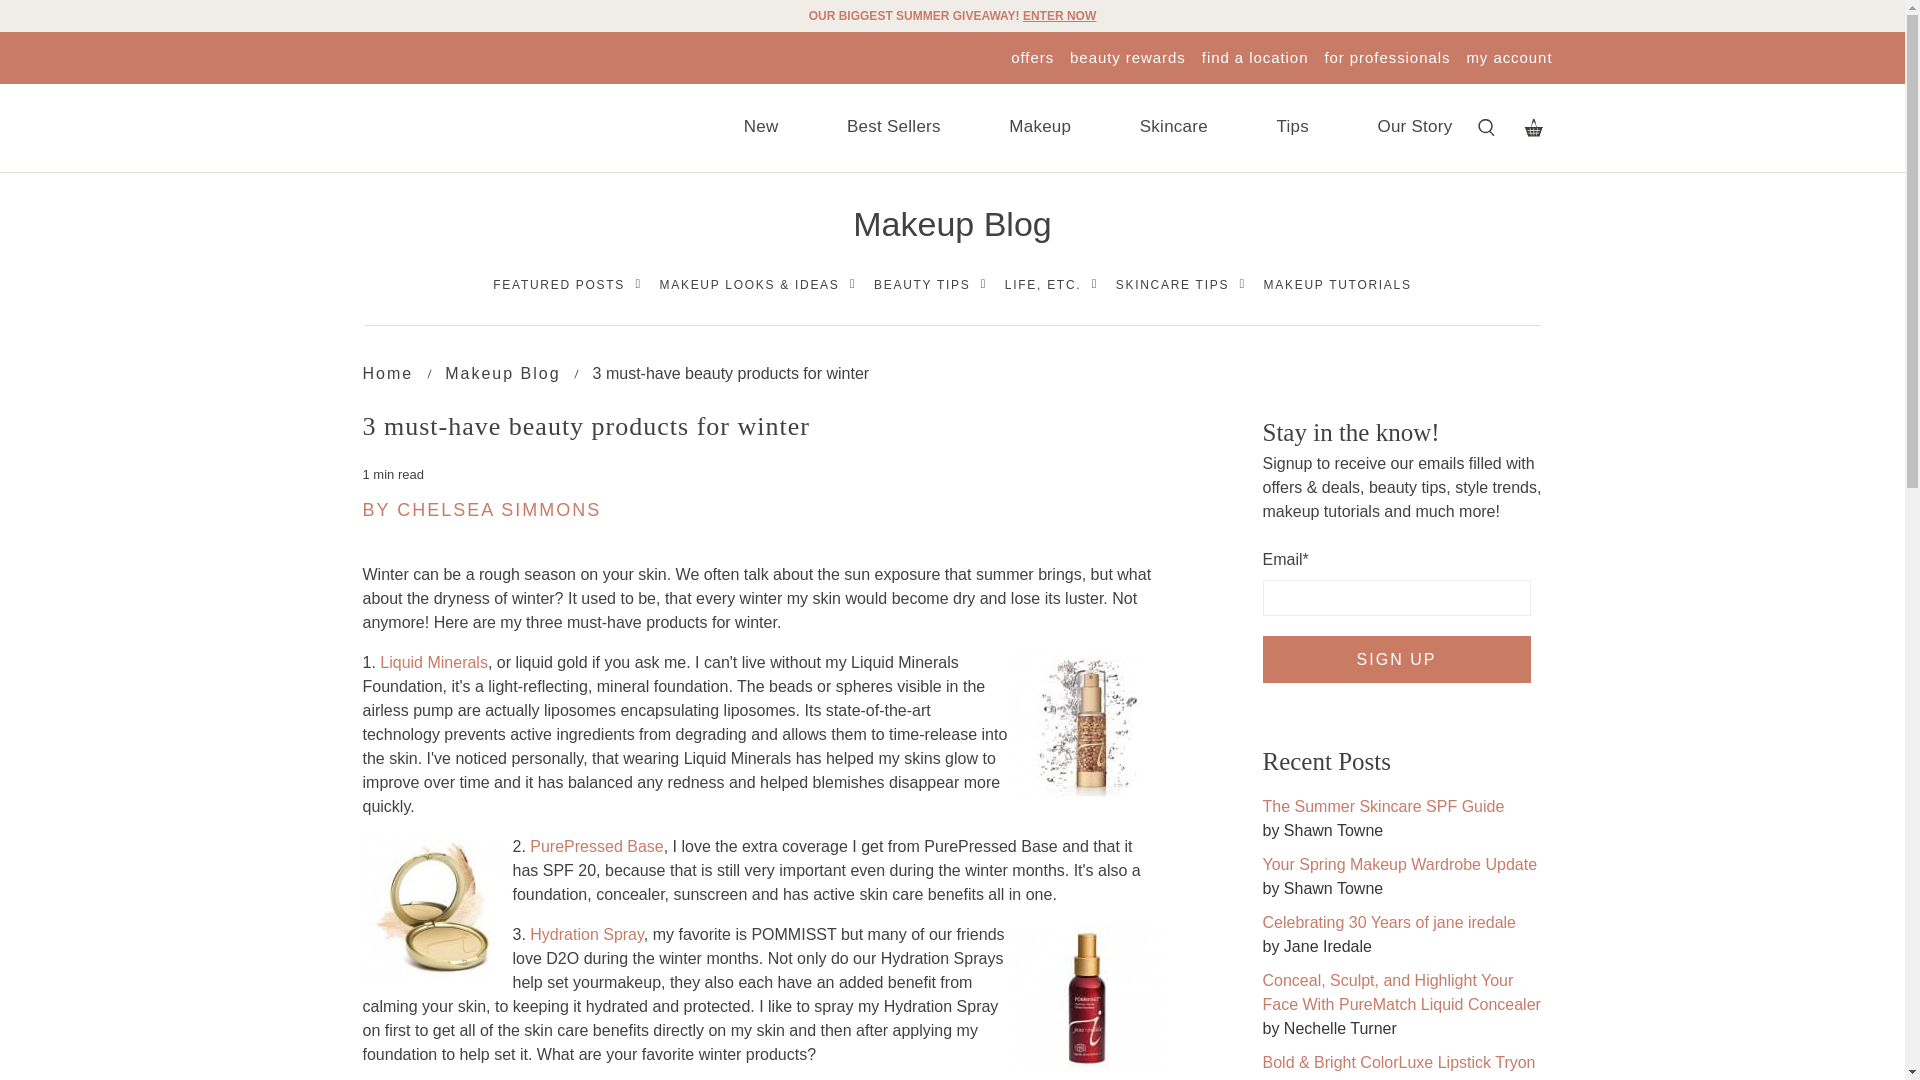  What do you see at coordinates (1255, 56) in the screenshot?
I see `find a location` at bounding box center [1255, 56].